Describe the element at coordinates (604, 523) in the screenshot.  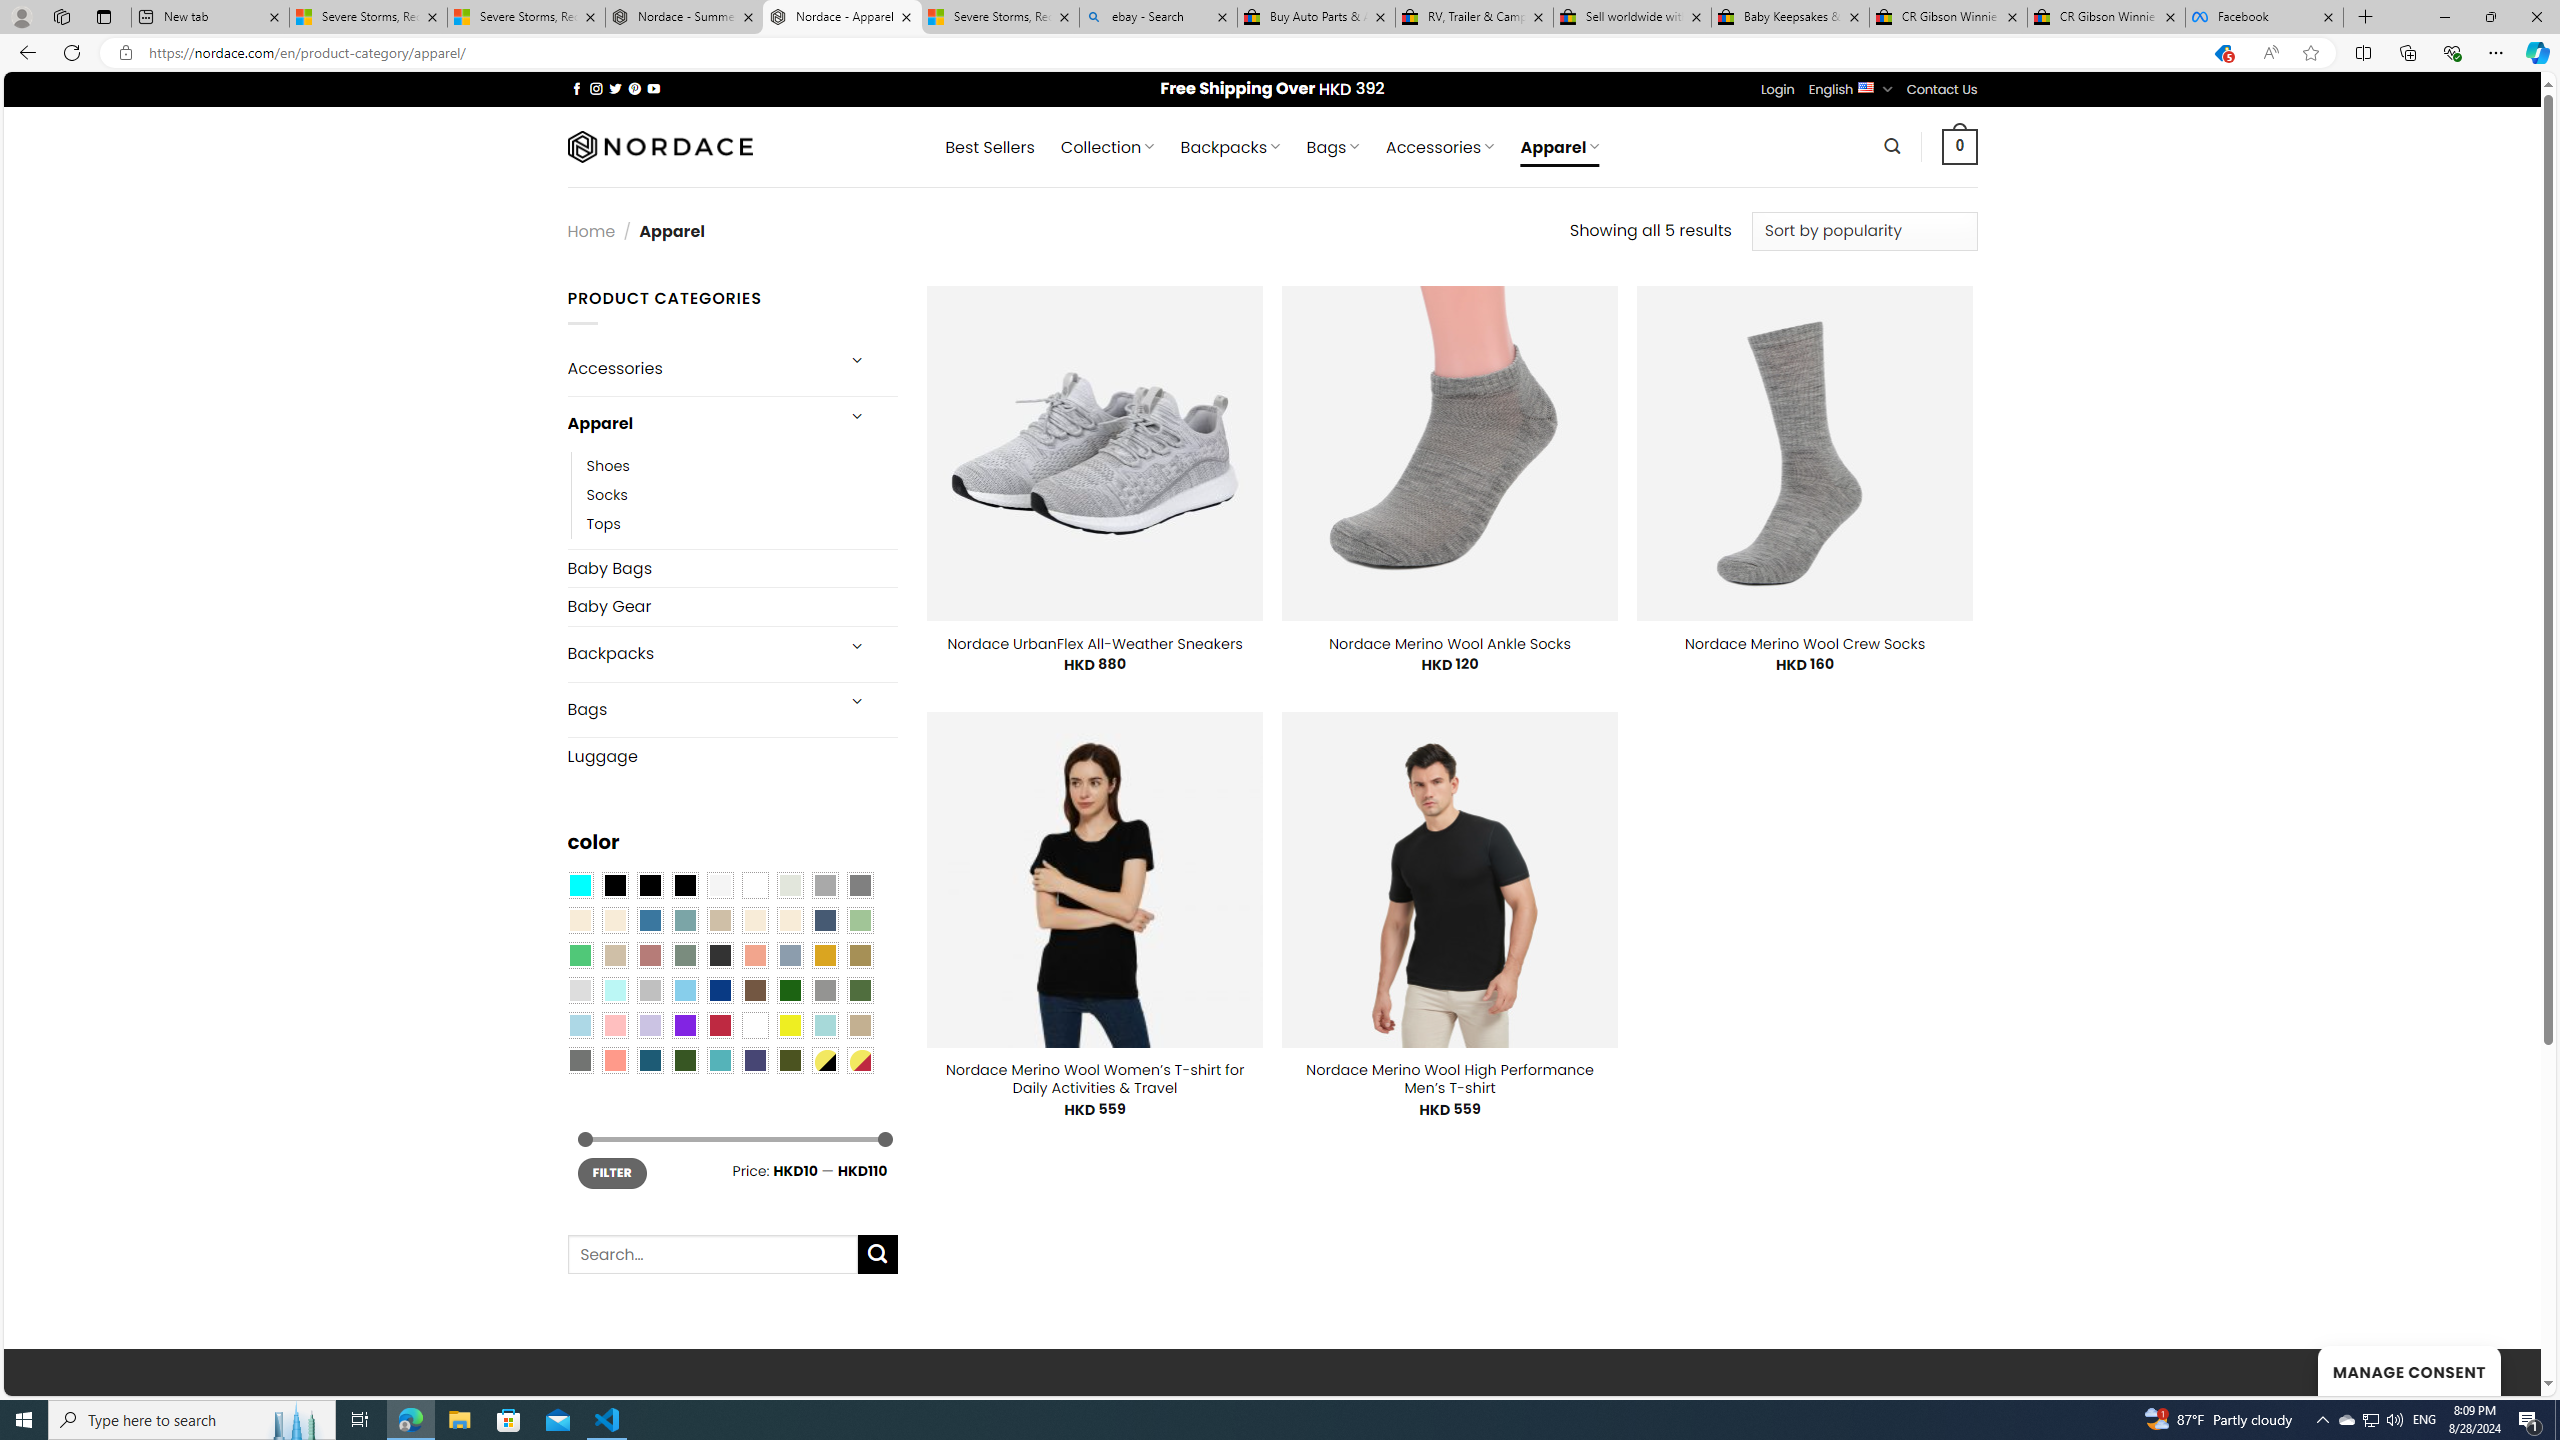
I see `Tops` at that location.